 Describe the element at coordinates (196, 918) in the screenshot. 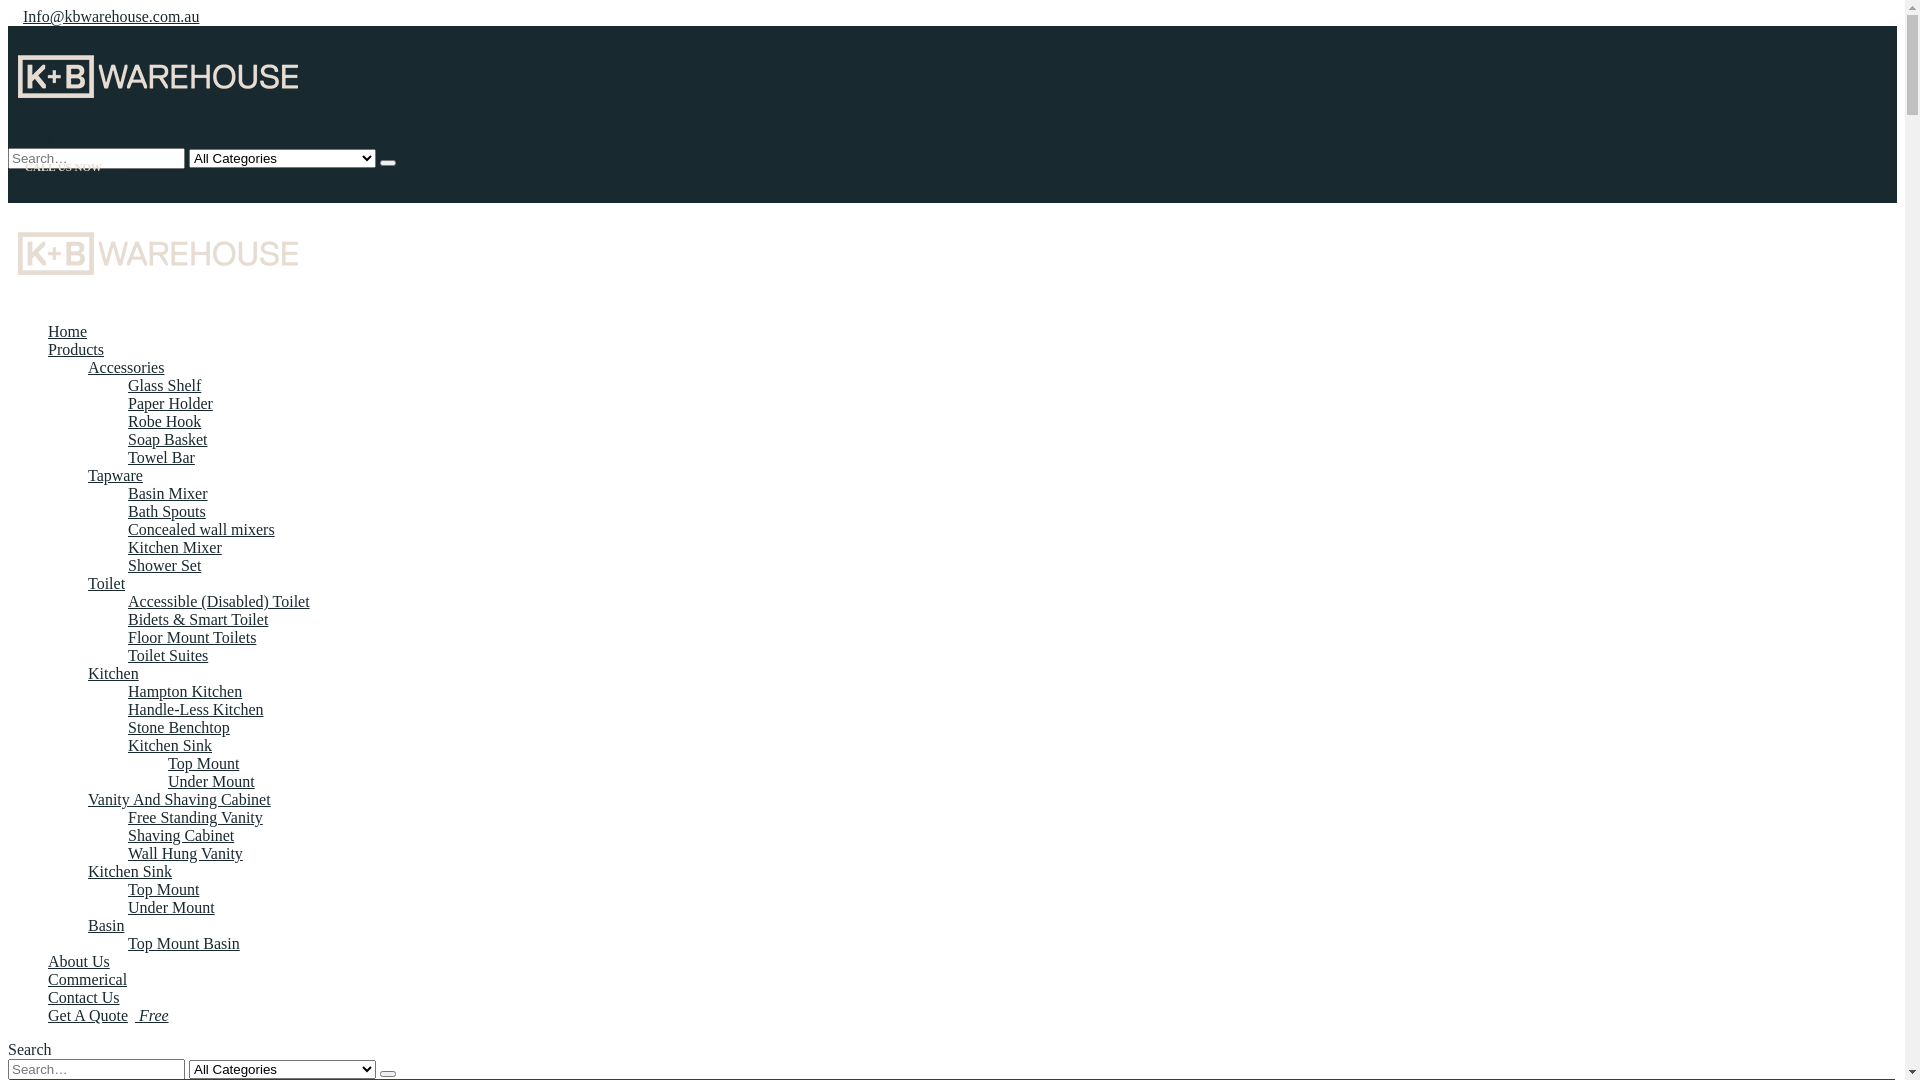

I see `Free Standing Vanity` at that location.